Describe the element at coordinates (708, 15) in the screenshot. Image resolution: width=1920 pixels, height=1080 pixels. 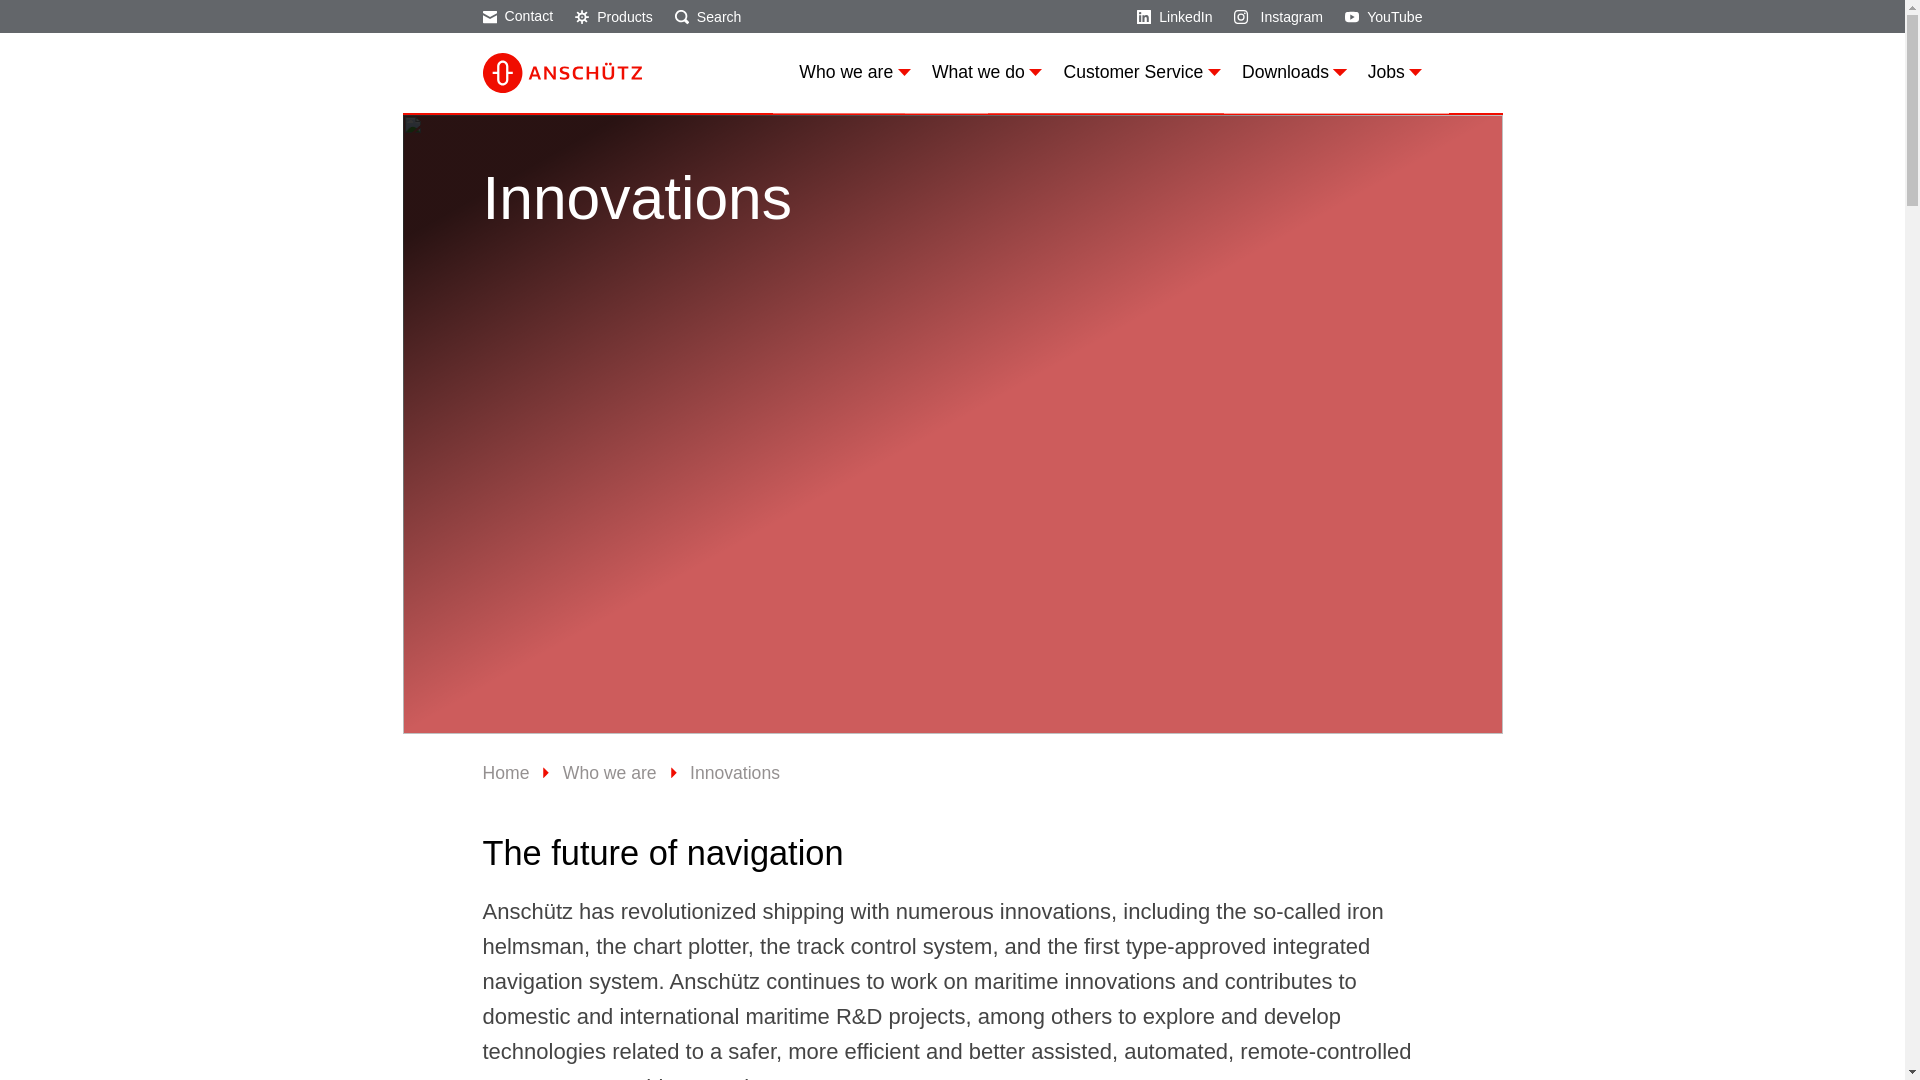
I see `Search` at that location.